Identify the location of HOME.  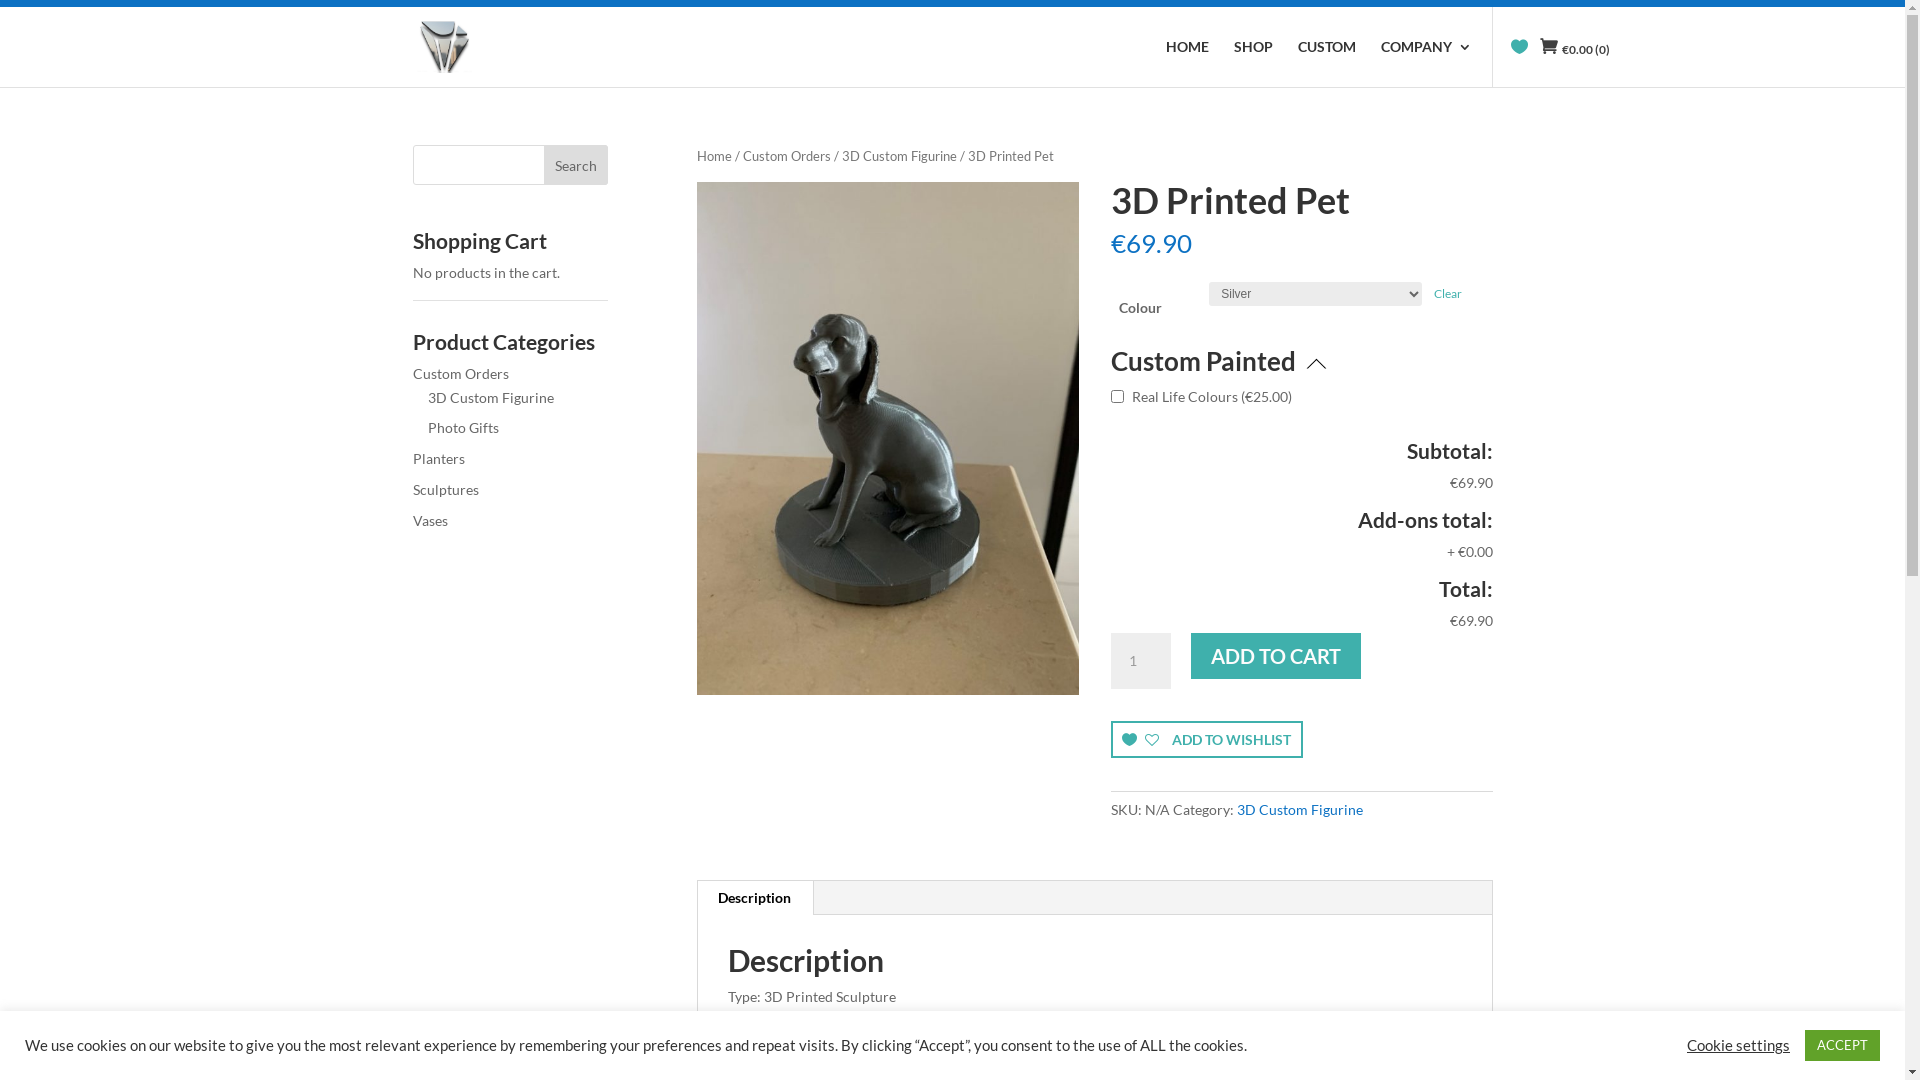
(1188, 64).